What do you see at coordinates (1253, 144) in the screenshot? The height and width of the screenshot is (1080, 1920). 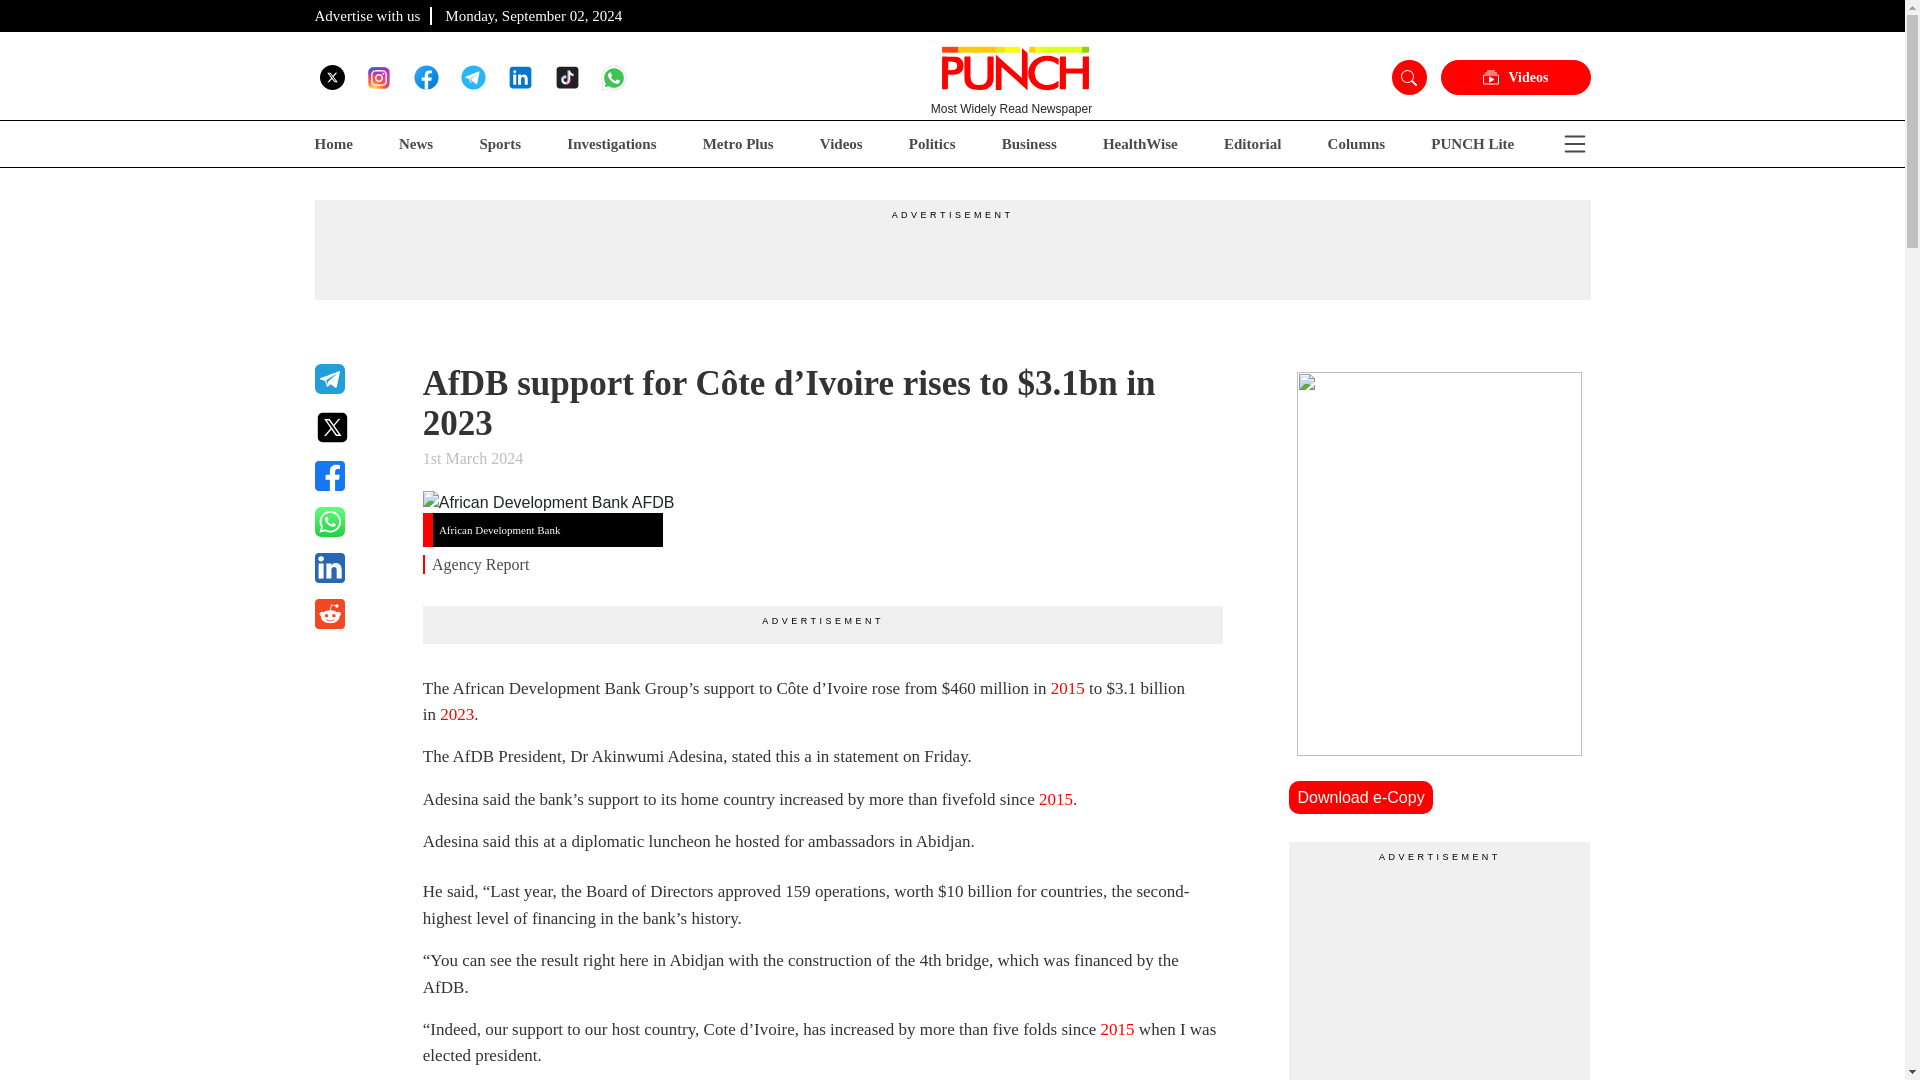 I see `Editorial` at bounding box center [1253, 144].